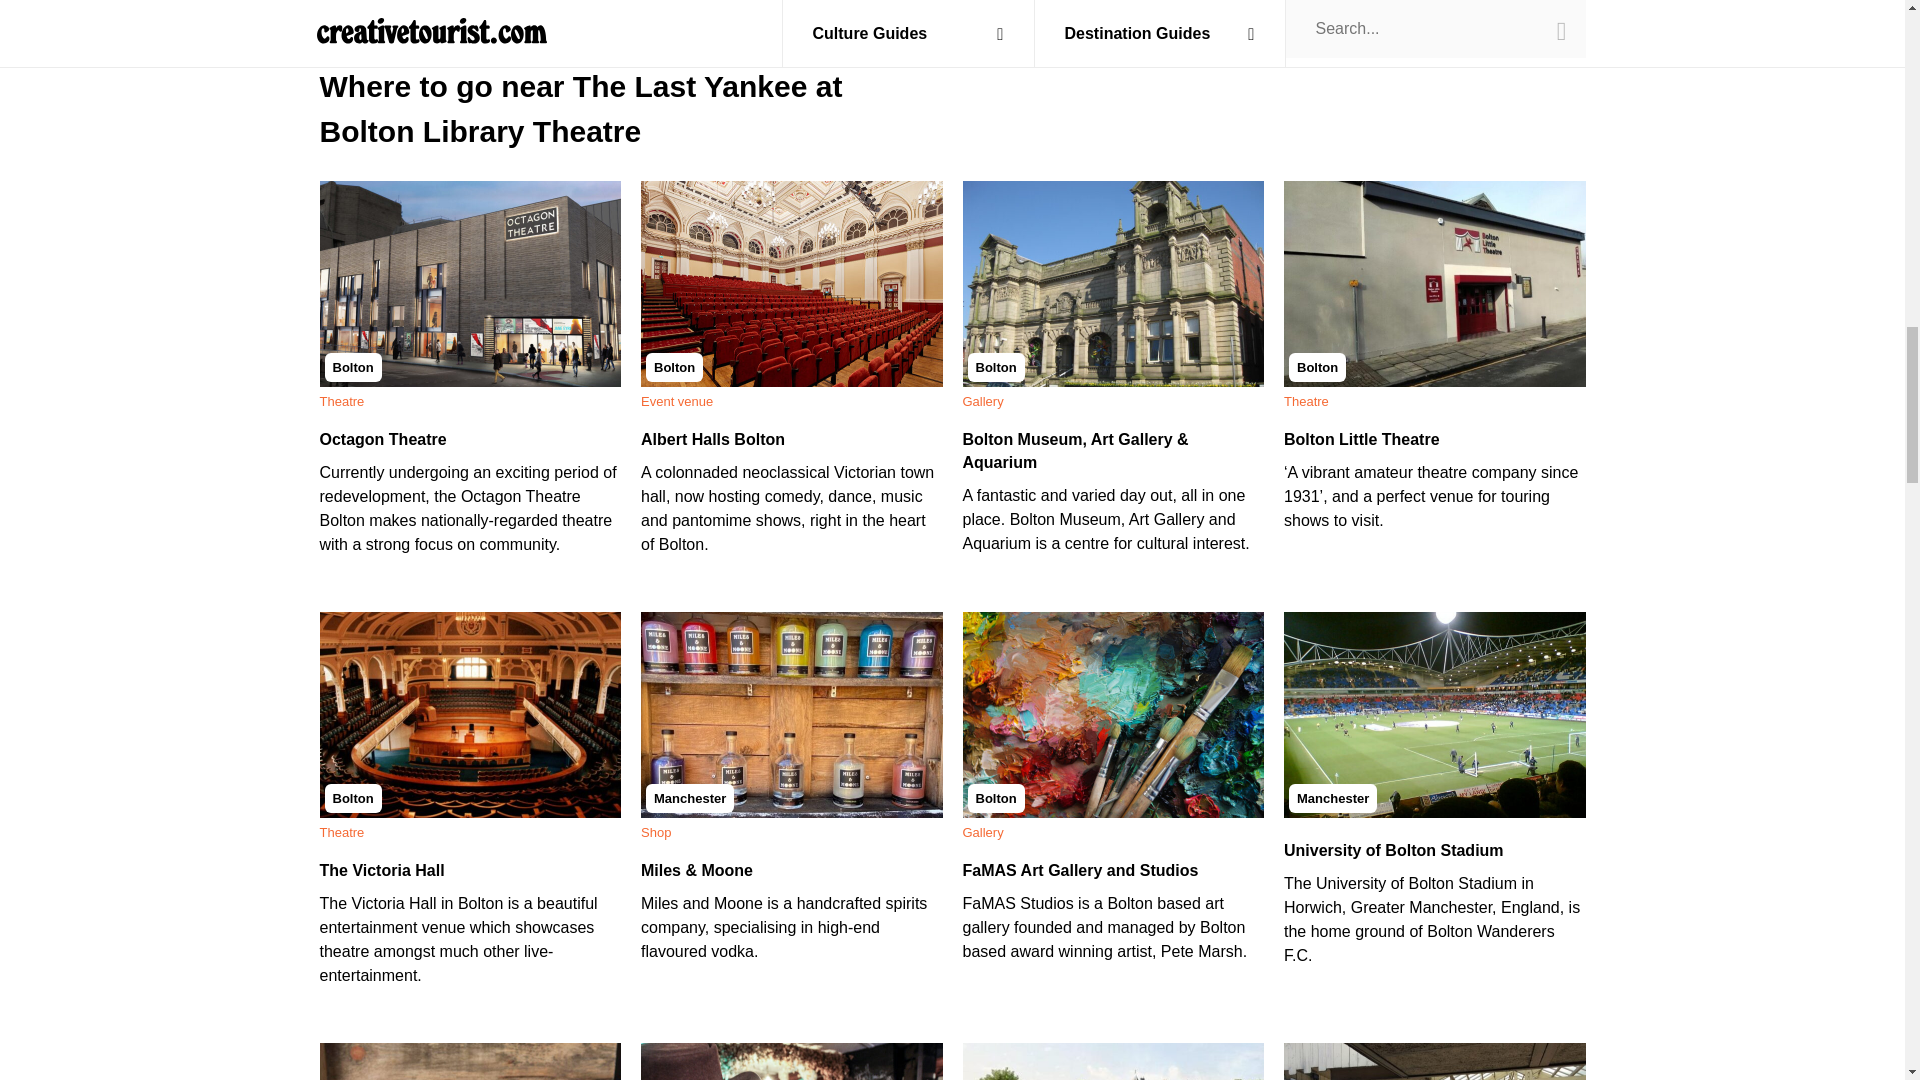  I want to click on Bolton, so click(792, 284).